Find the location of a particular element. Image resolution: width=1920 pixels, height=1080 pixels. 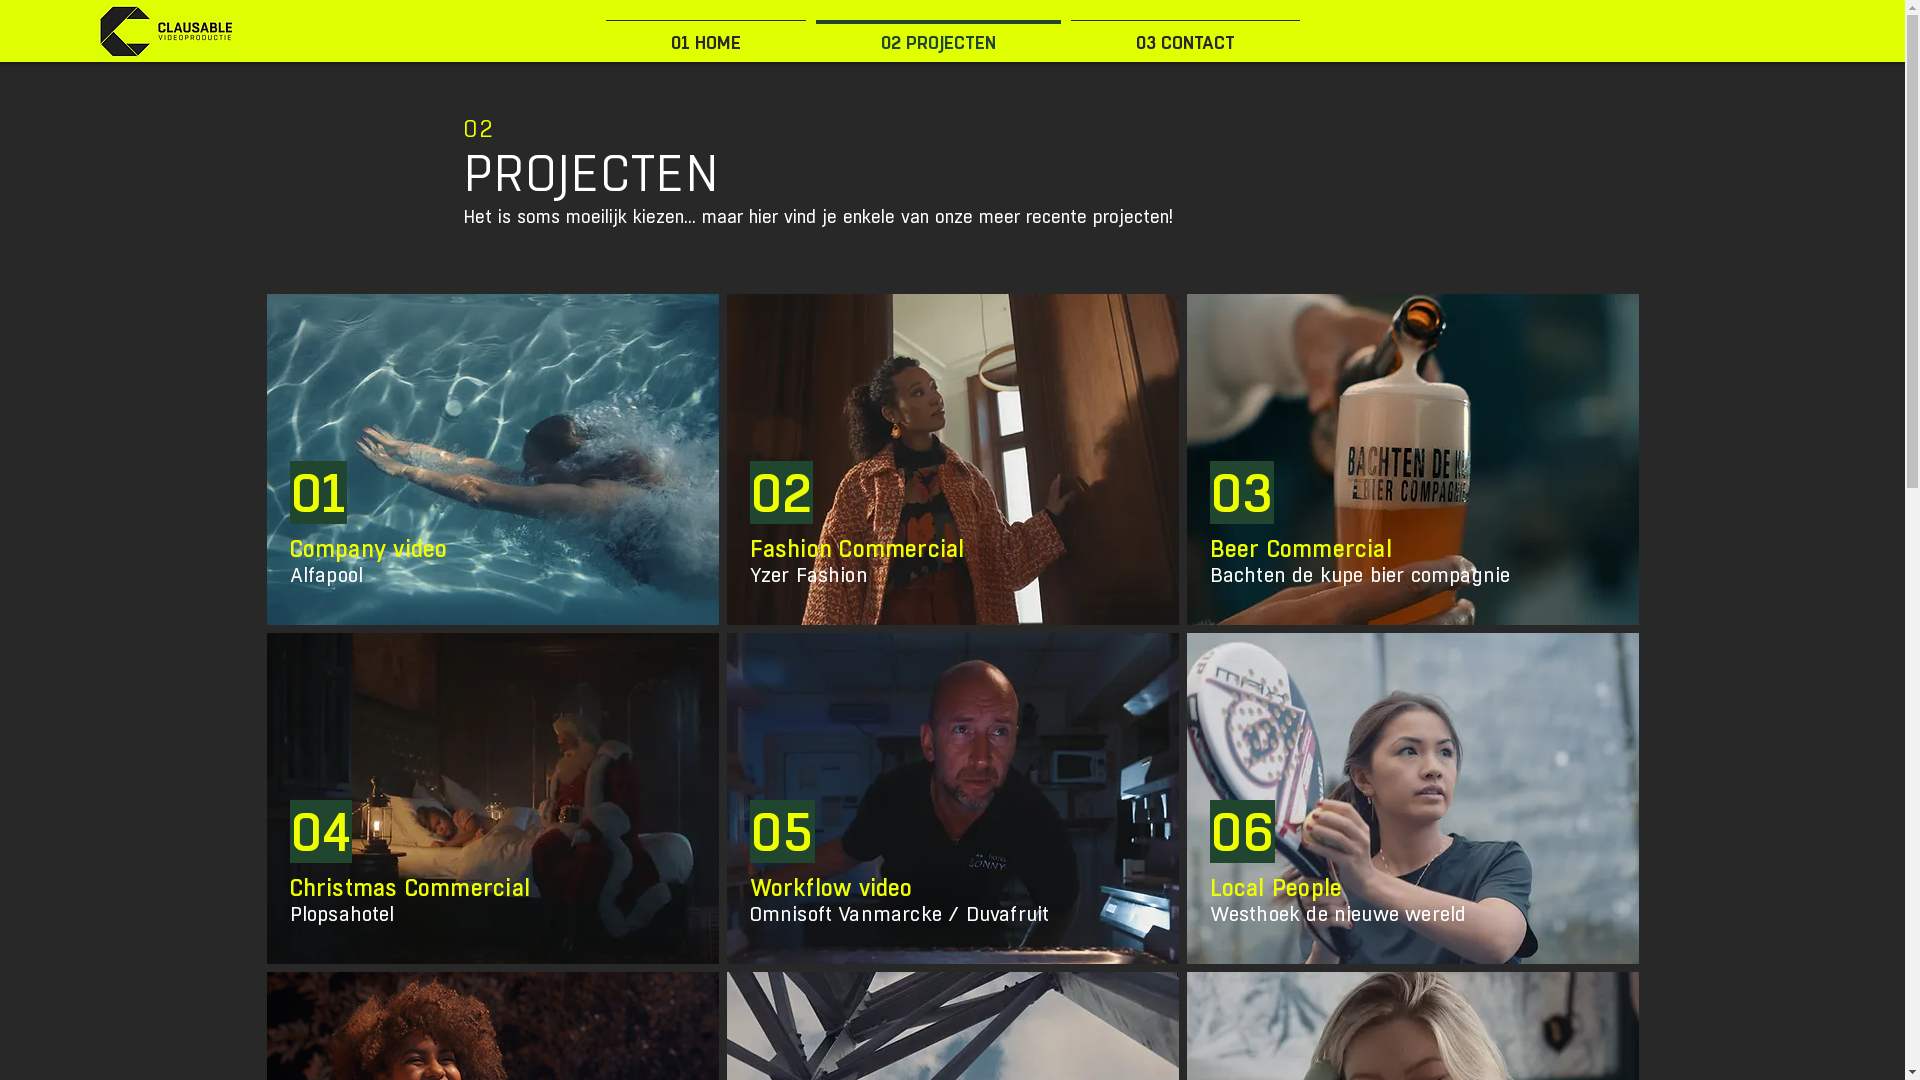

Company video is located at coordinates (369, 549).